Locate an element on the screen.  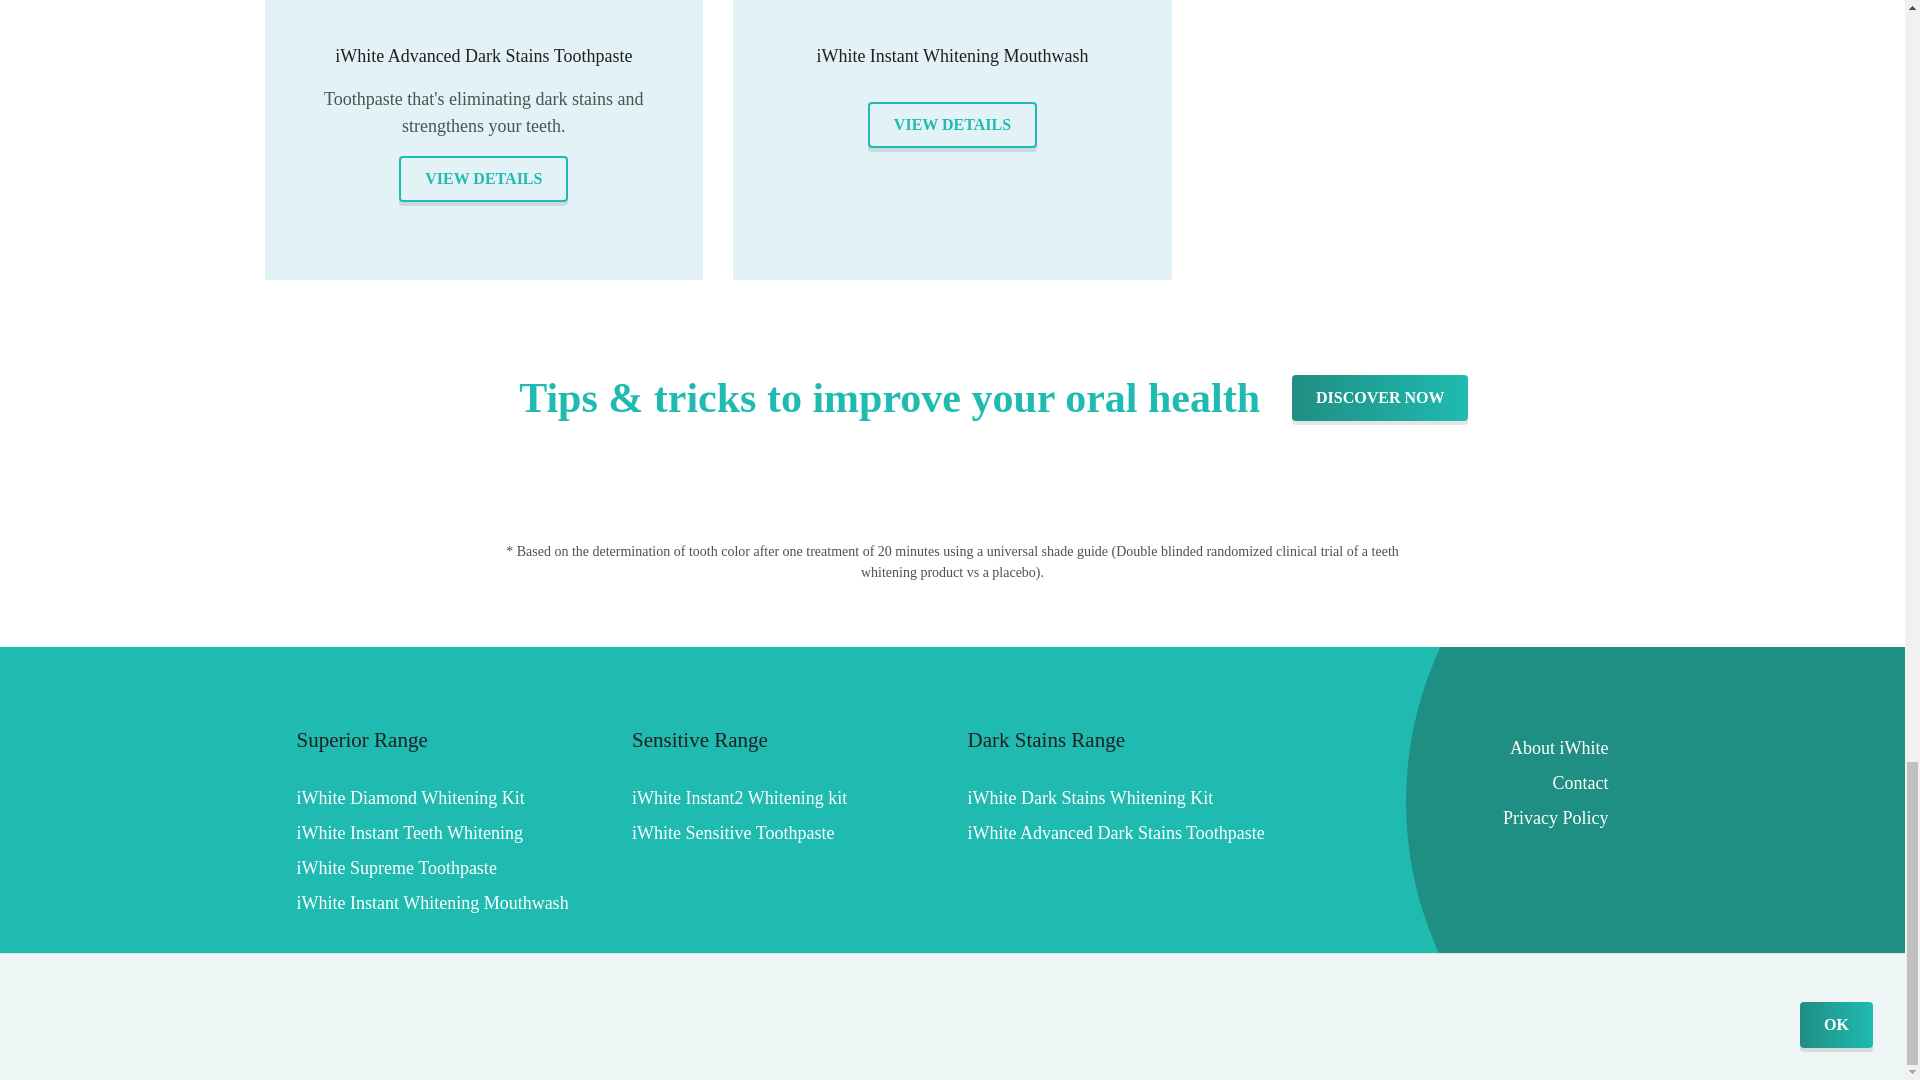
iWhite Supreme Toothpaste is located at coordinates (408, 832).